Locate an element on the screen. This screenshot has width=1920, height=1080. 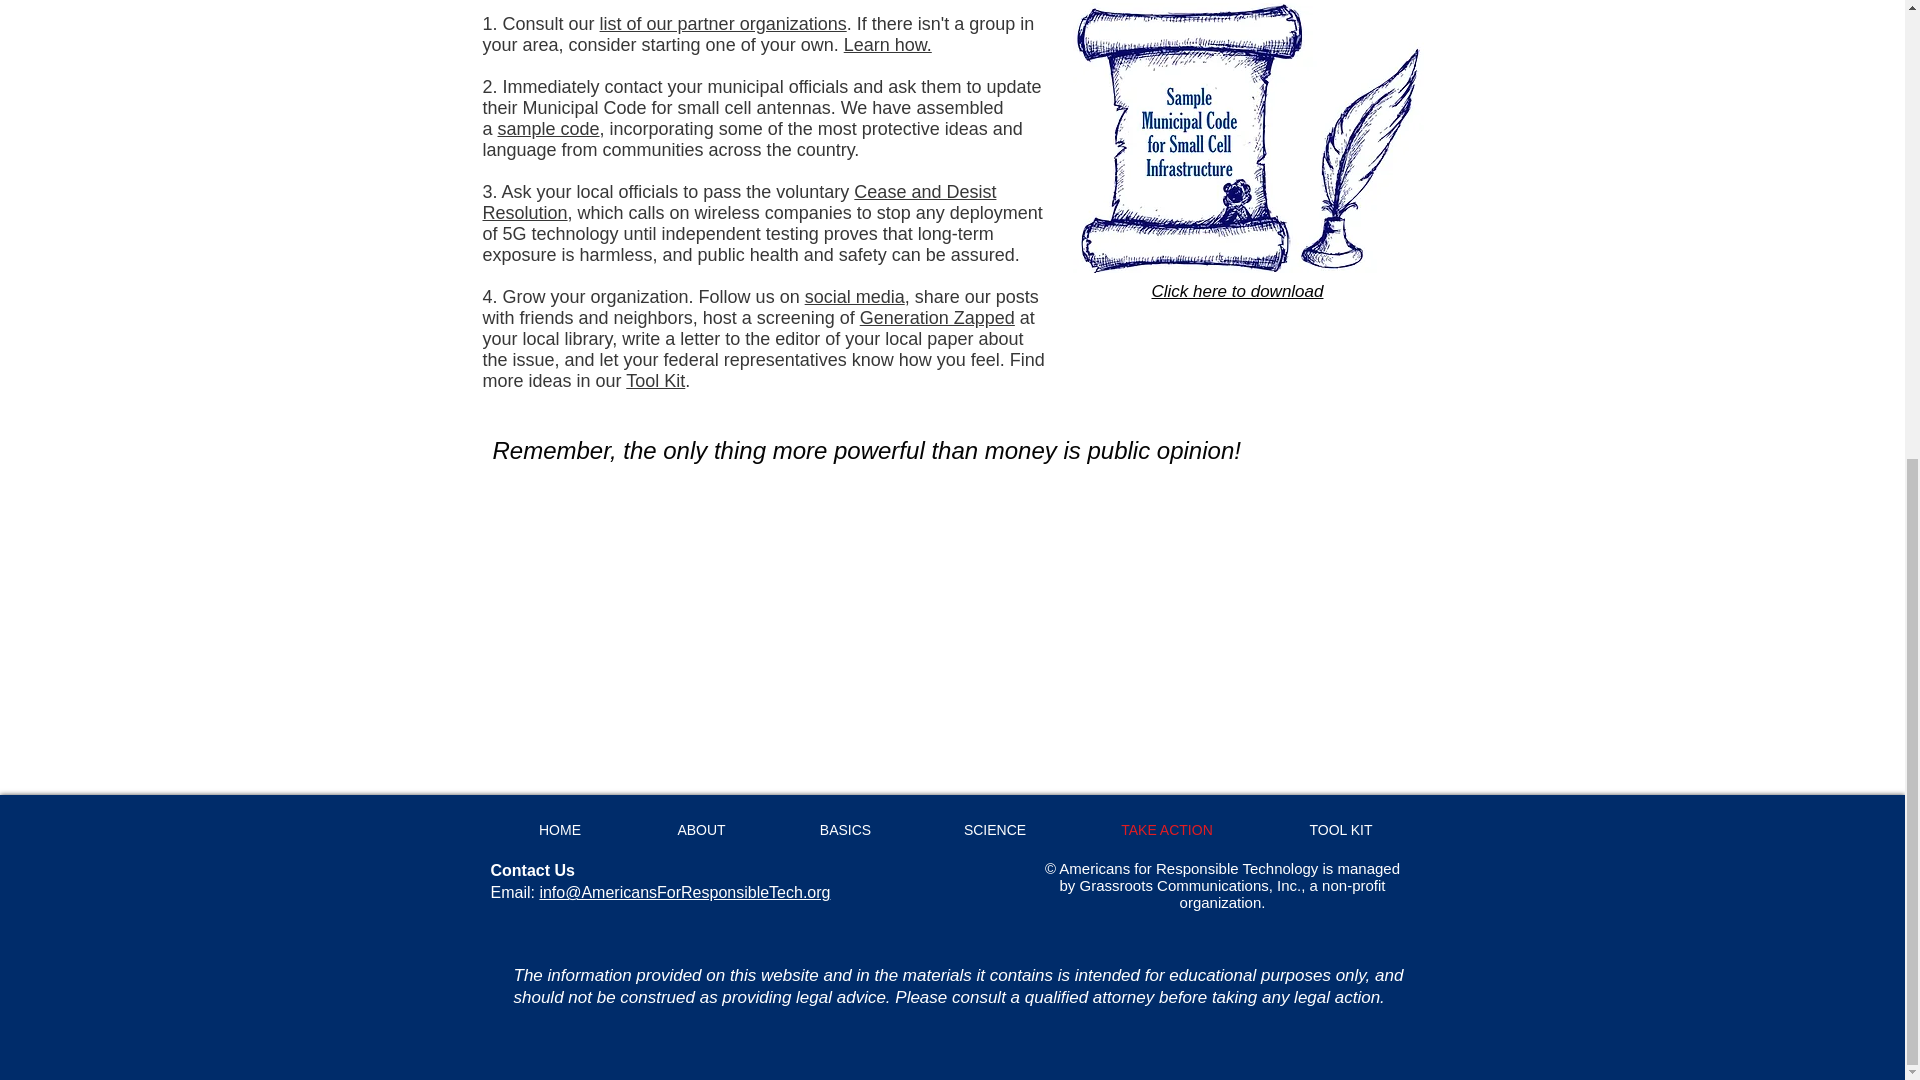
sample code is located at coordinates (548, 128).